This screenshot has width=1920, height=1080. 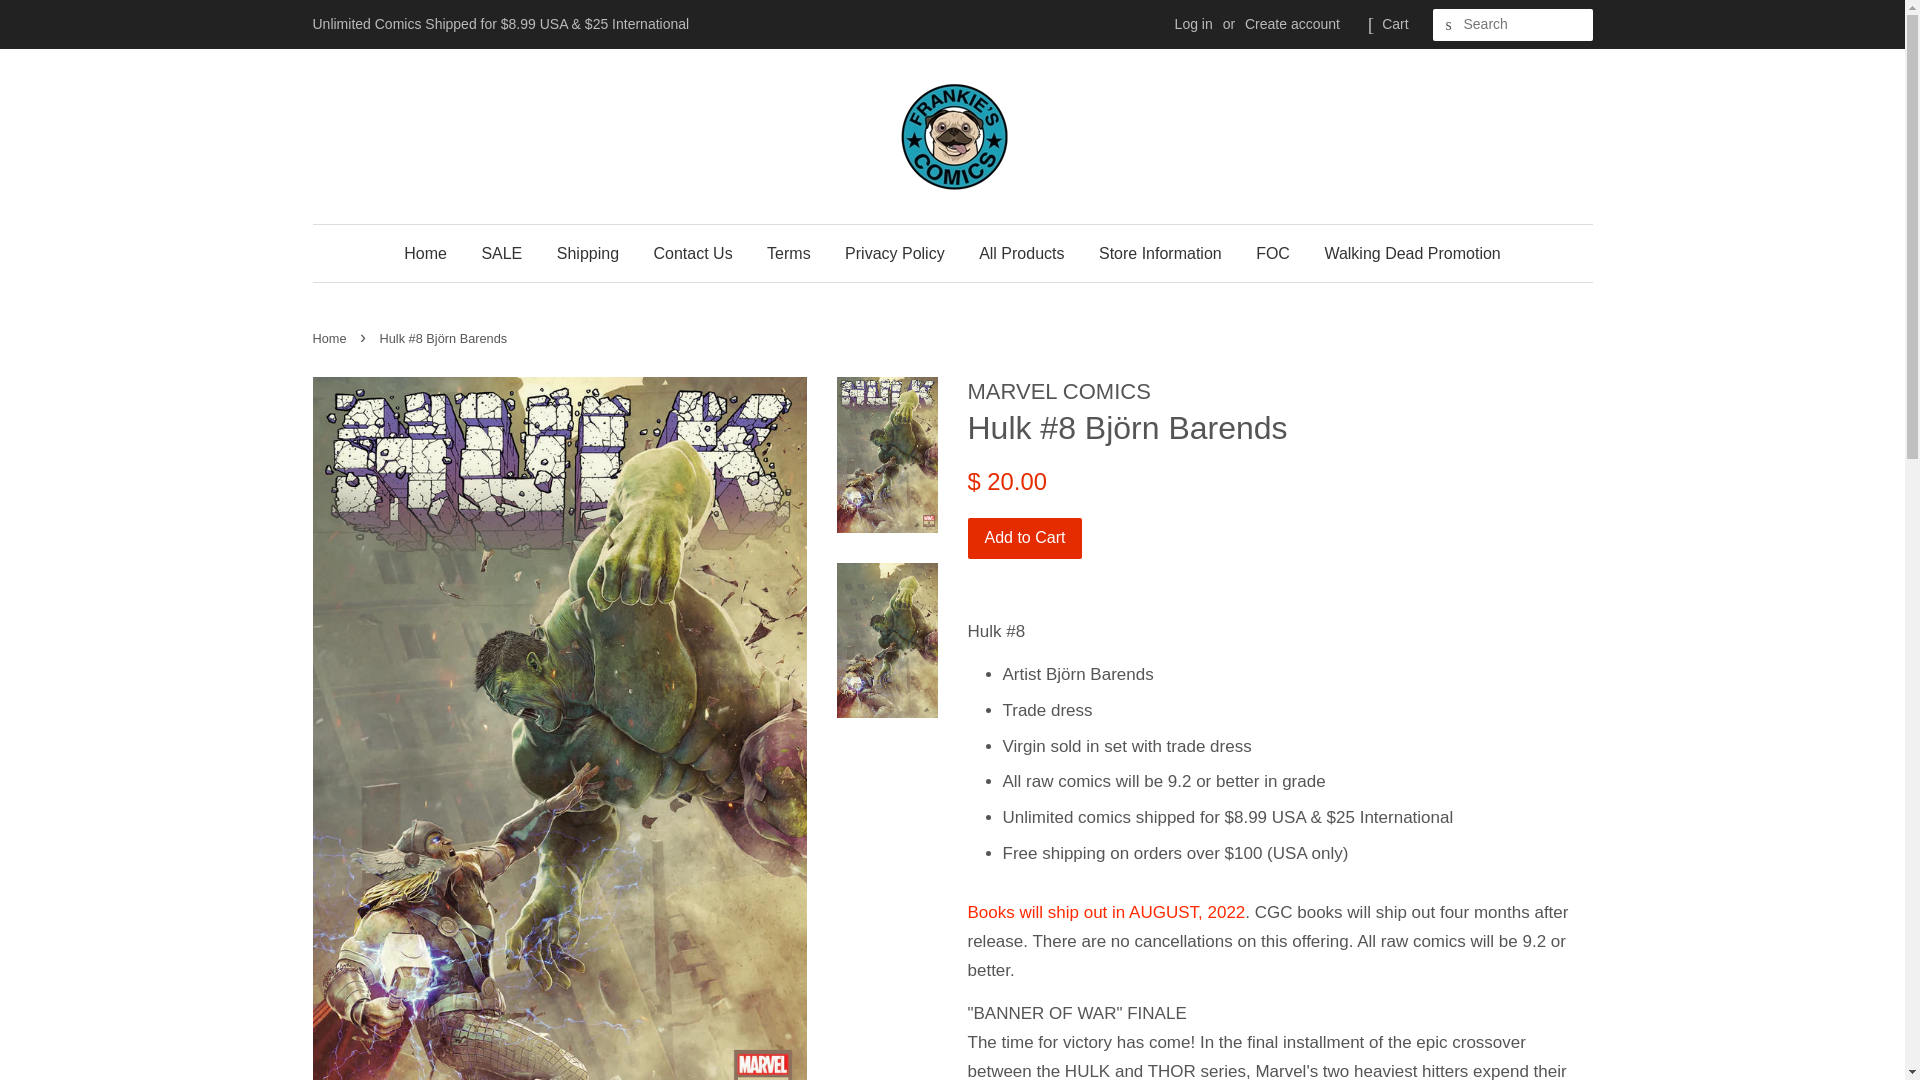 I want to click on SALE, so click(x=502, y=252).